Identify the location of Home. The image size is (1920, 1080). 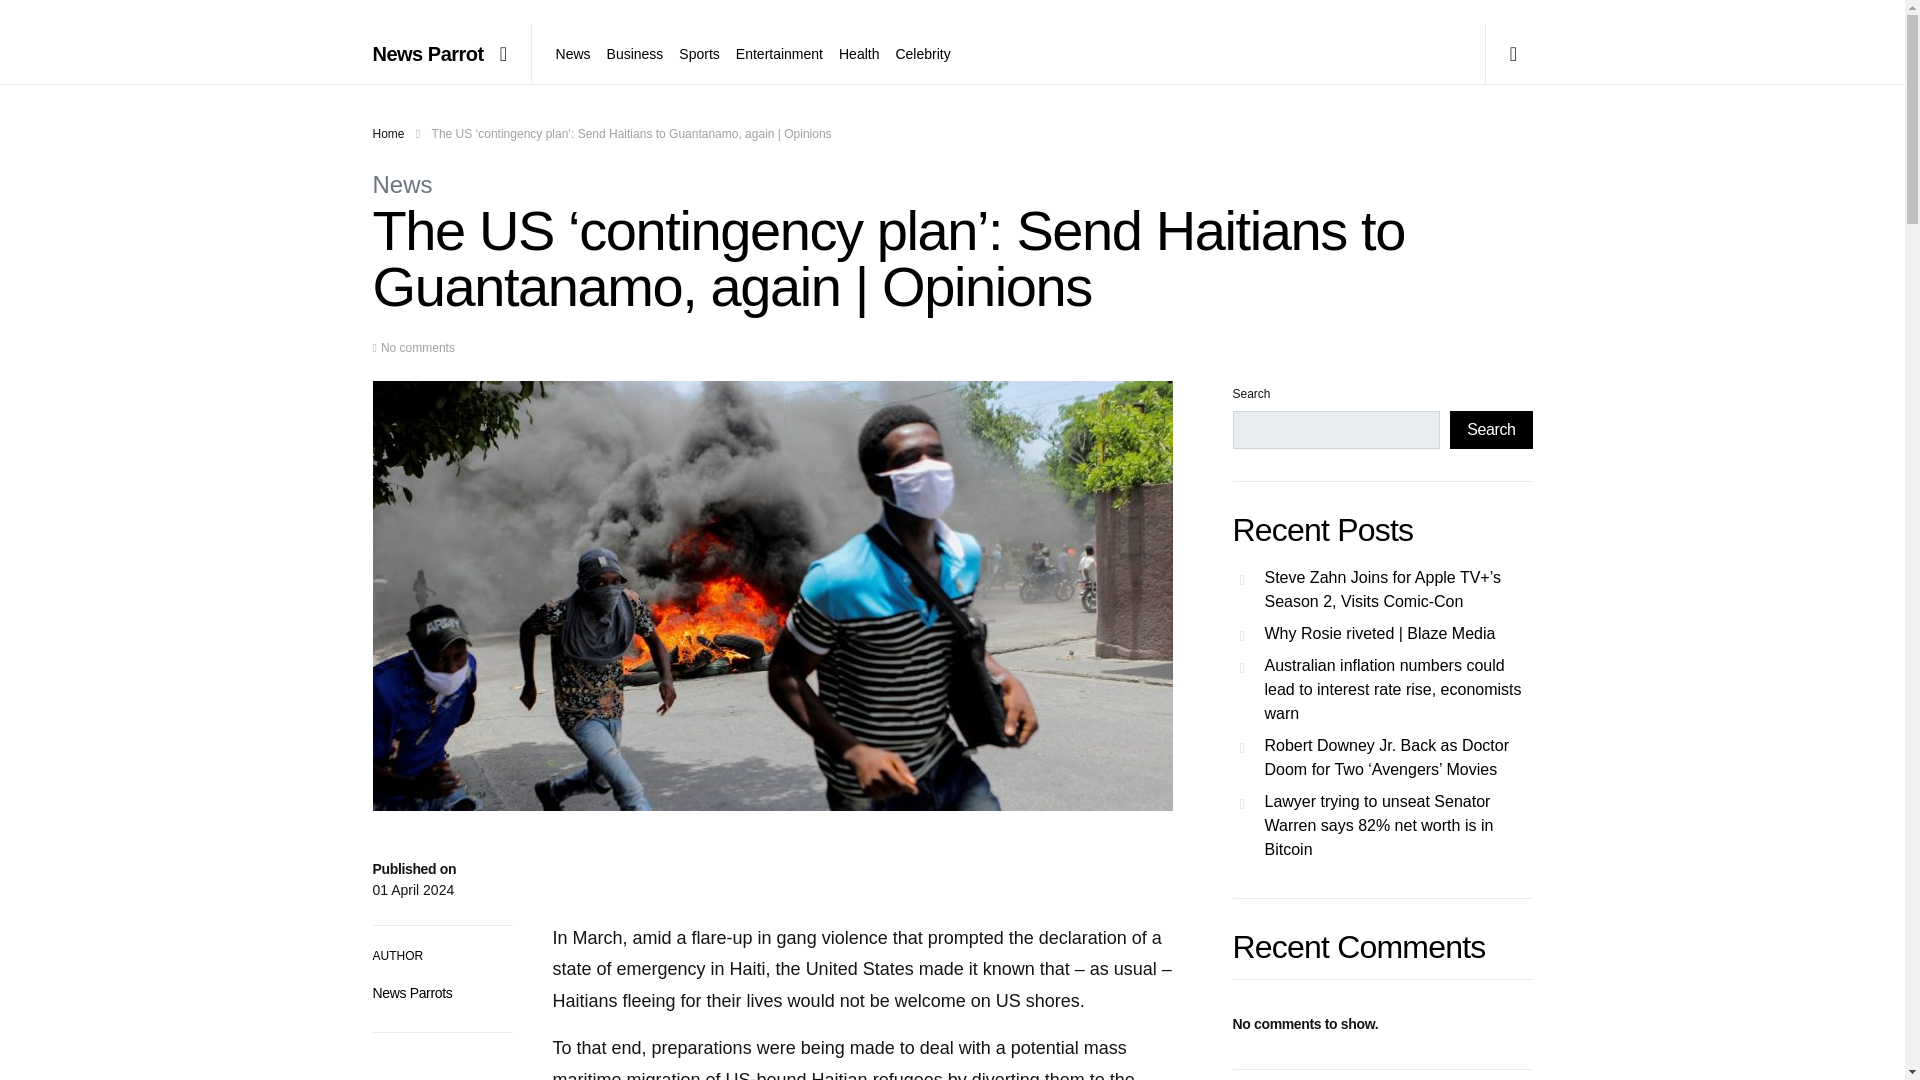
(388, 134).